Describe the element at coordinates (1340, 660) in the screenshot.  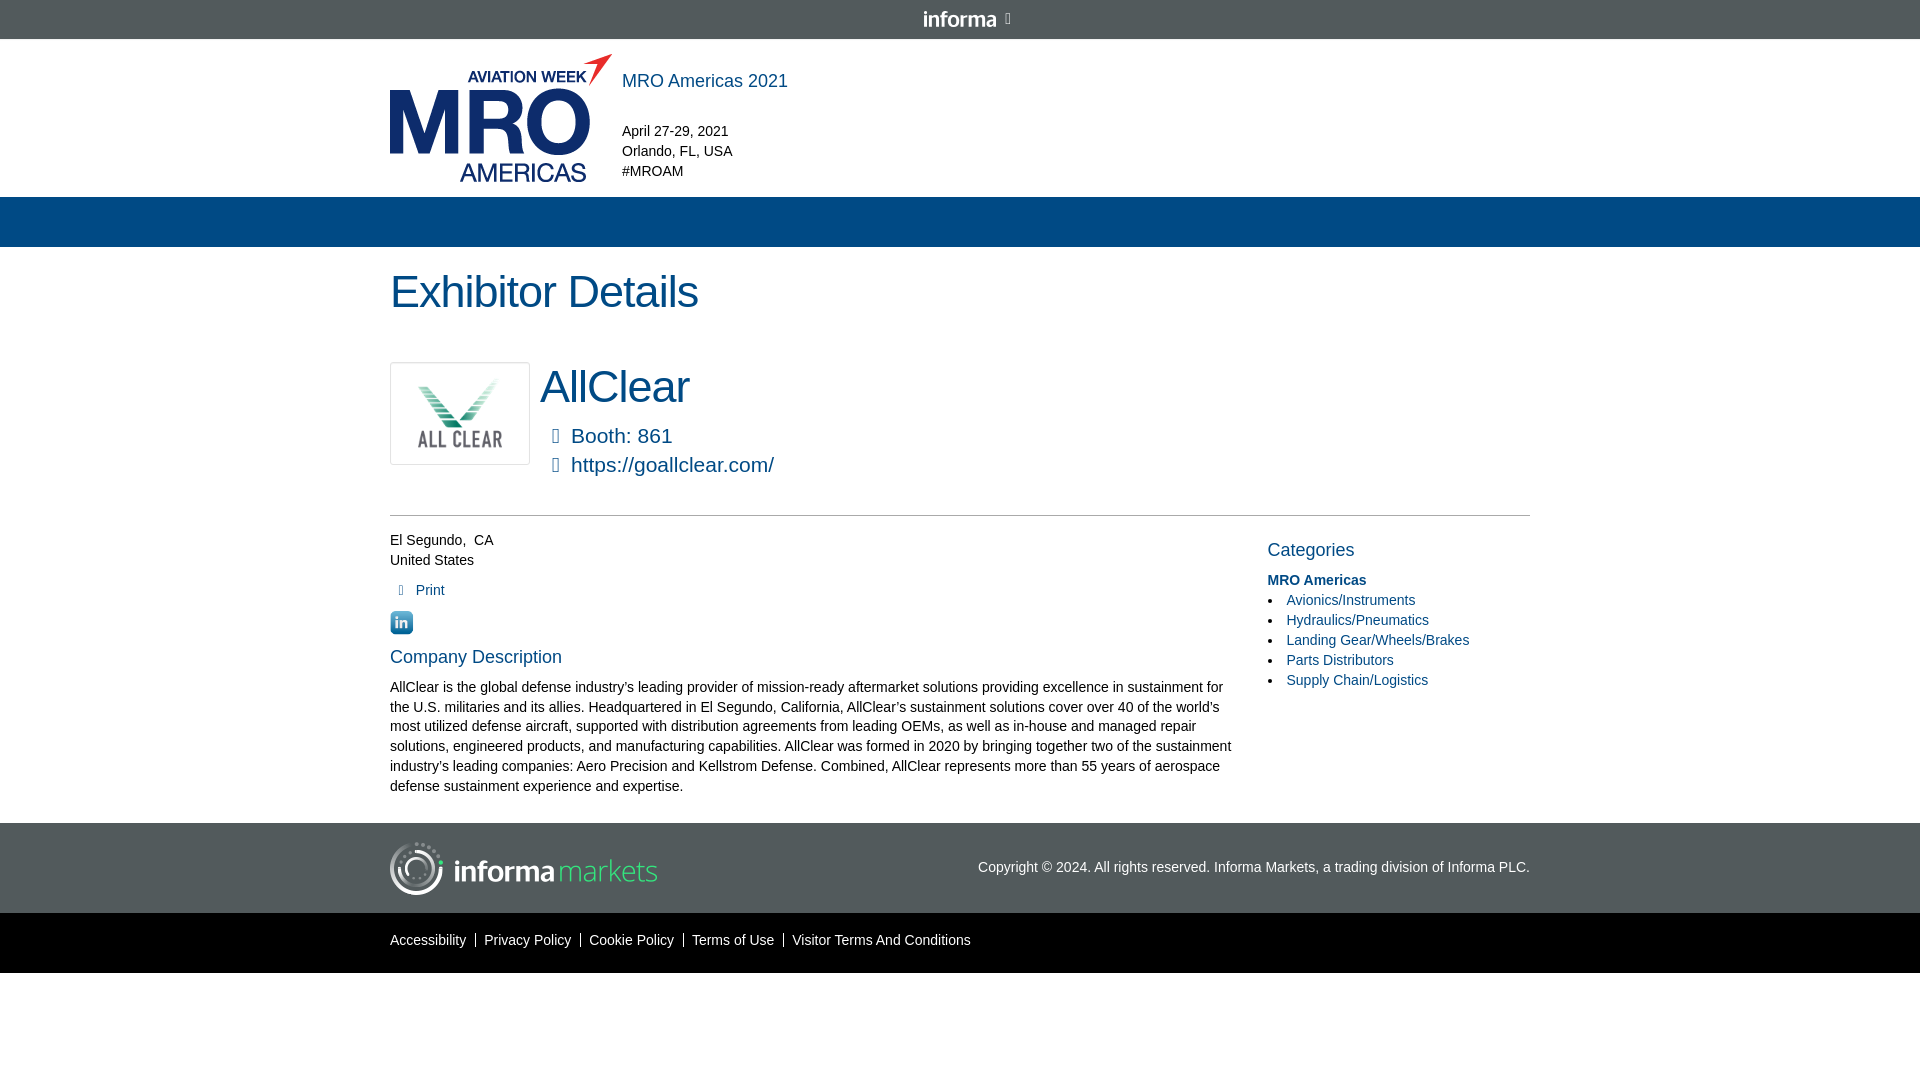
I see `Parts Distributors` at that location.